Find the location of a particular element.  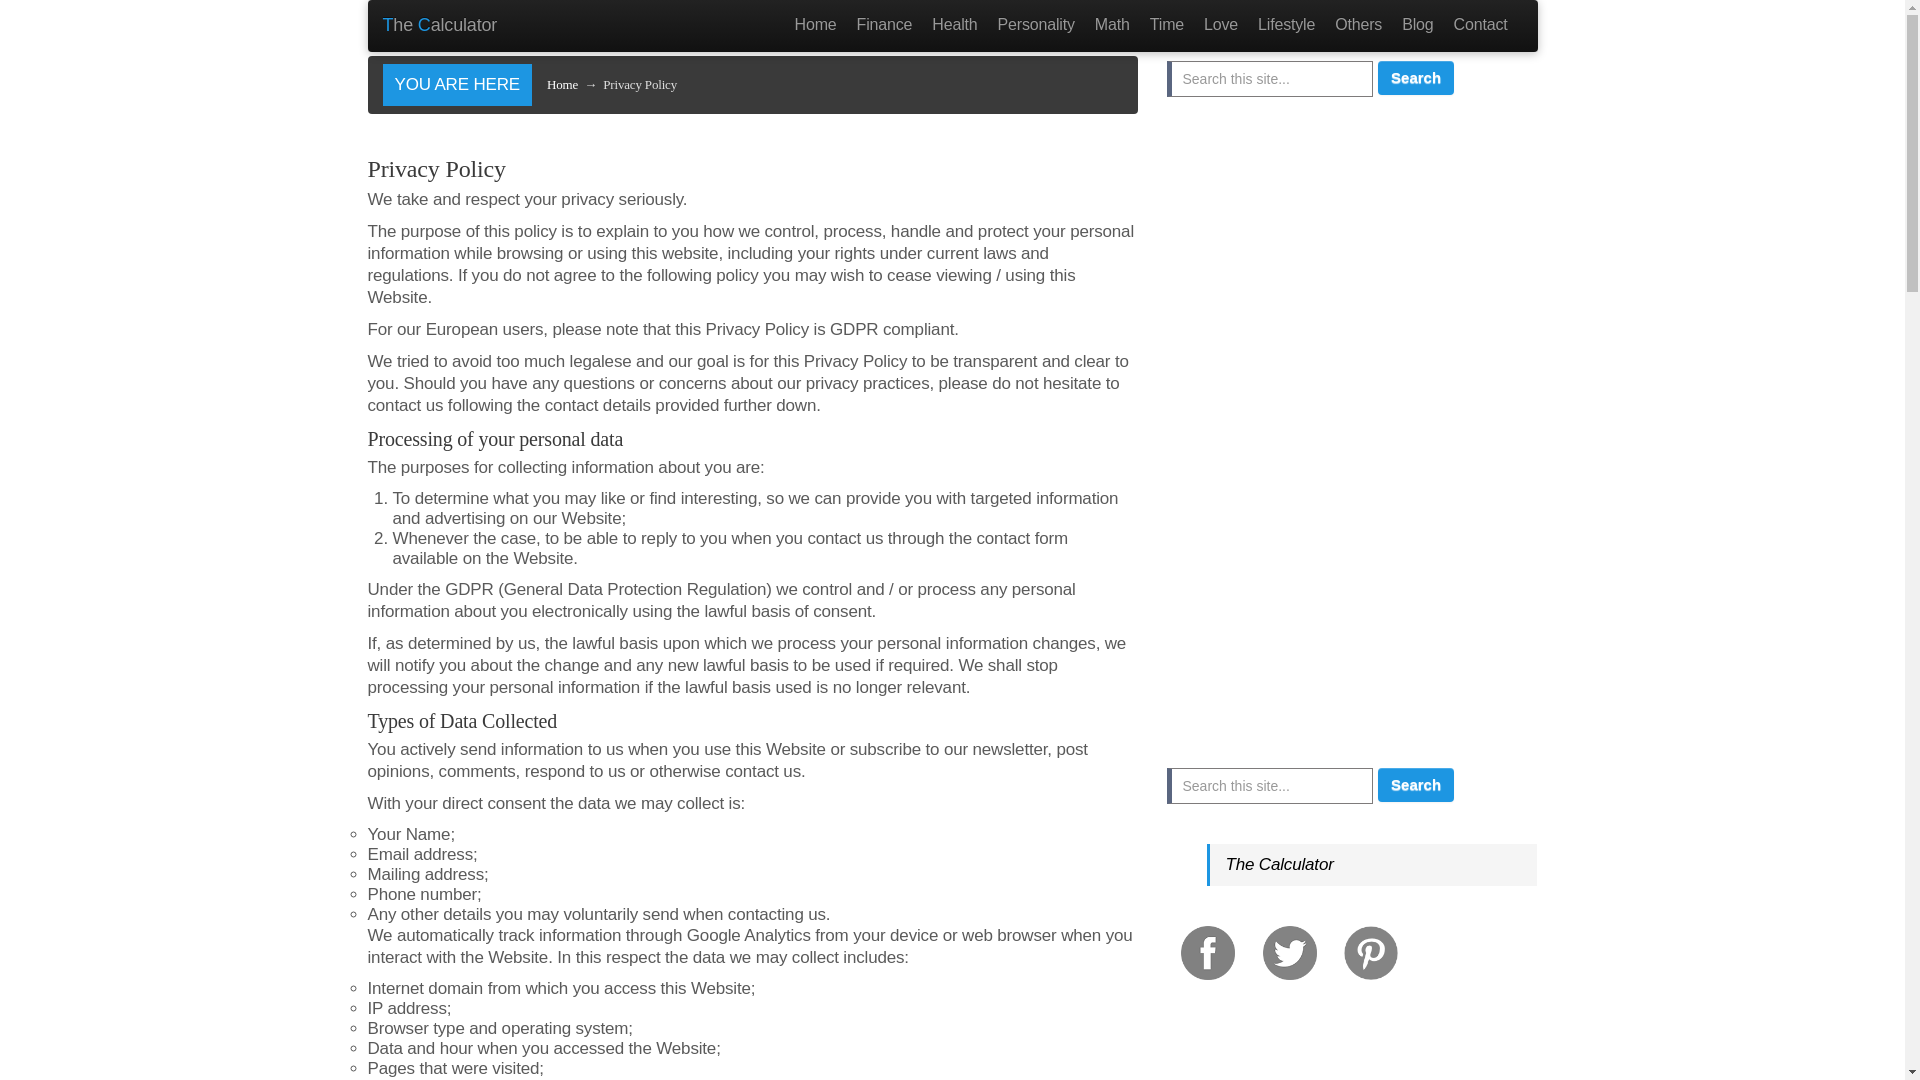

Personality is located at coordinates (1036, 24).